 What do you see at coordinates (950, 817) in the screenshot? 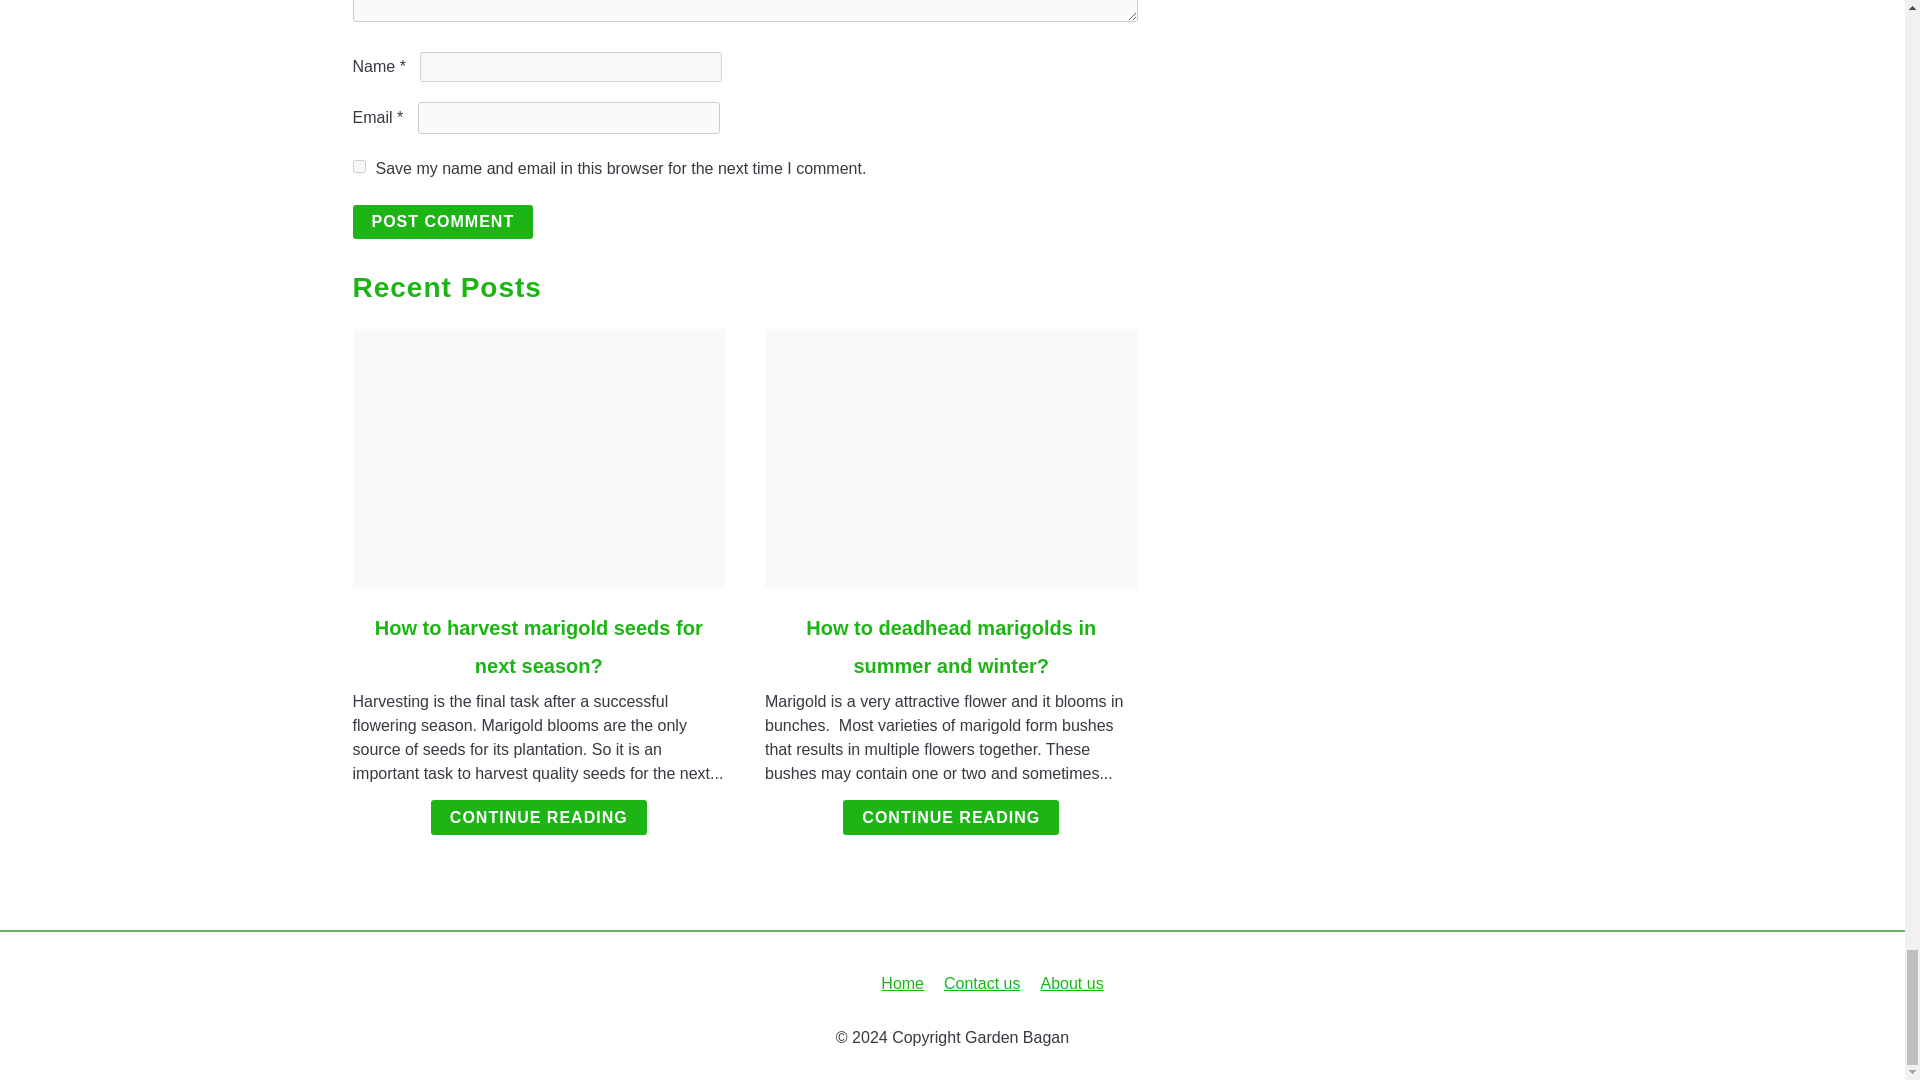
I see `CONTINUE READING` at bounding box center [950, 817].